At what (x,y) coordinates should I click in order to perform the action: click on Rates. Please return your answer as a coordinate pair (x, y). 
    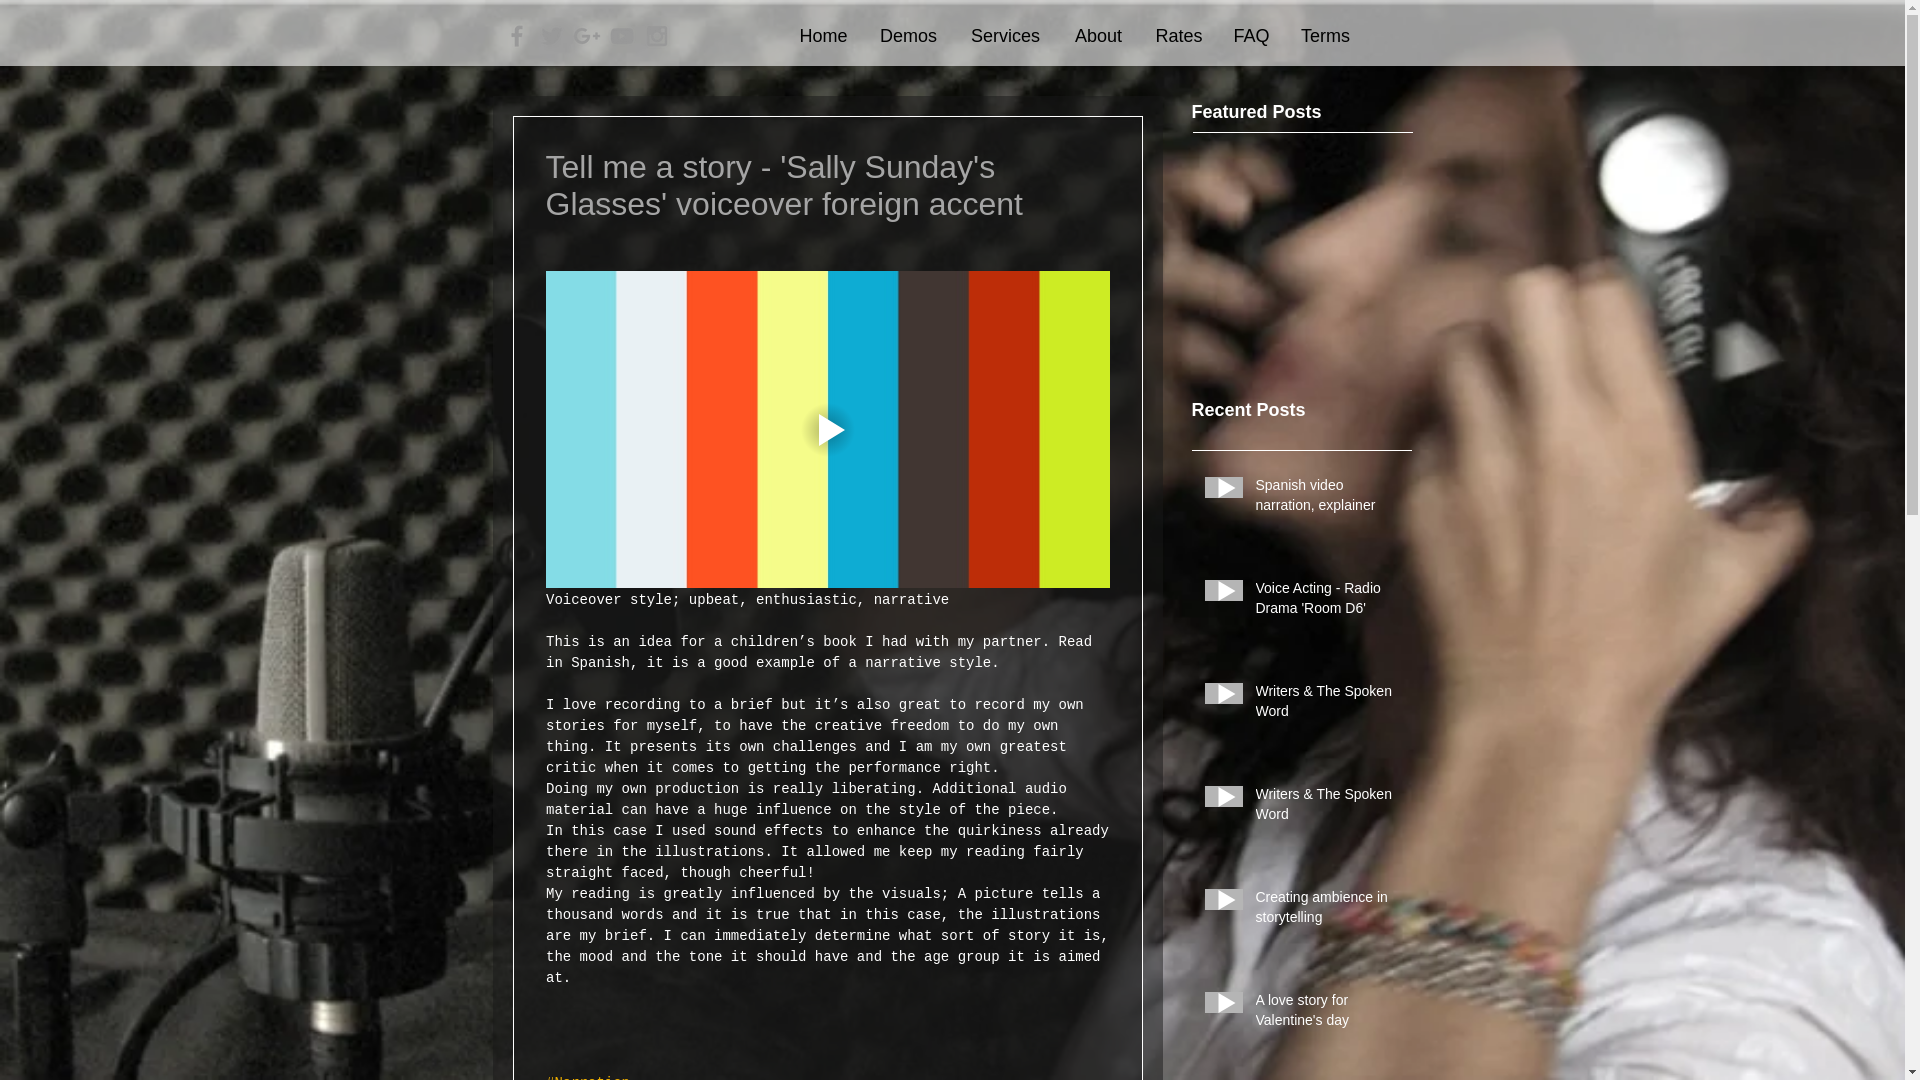
    Looking at the image, I should click on (1180, 36).